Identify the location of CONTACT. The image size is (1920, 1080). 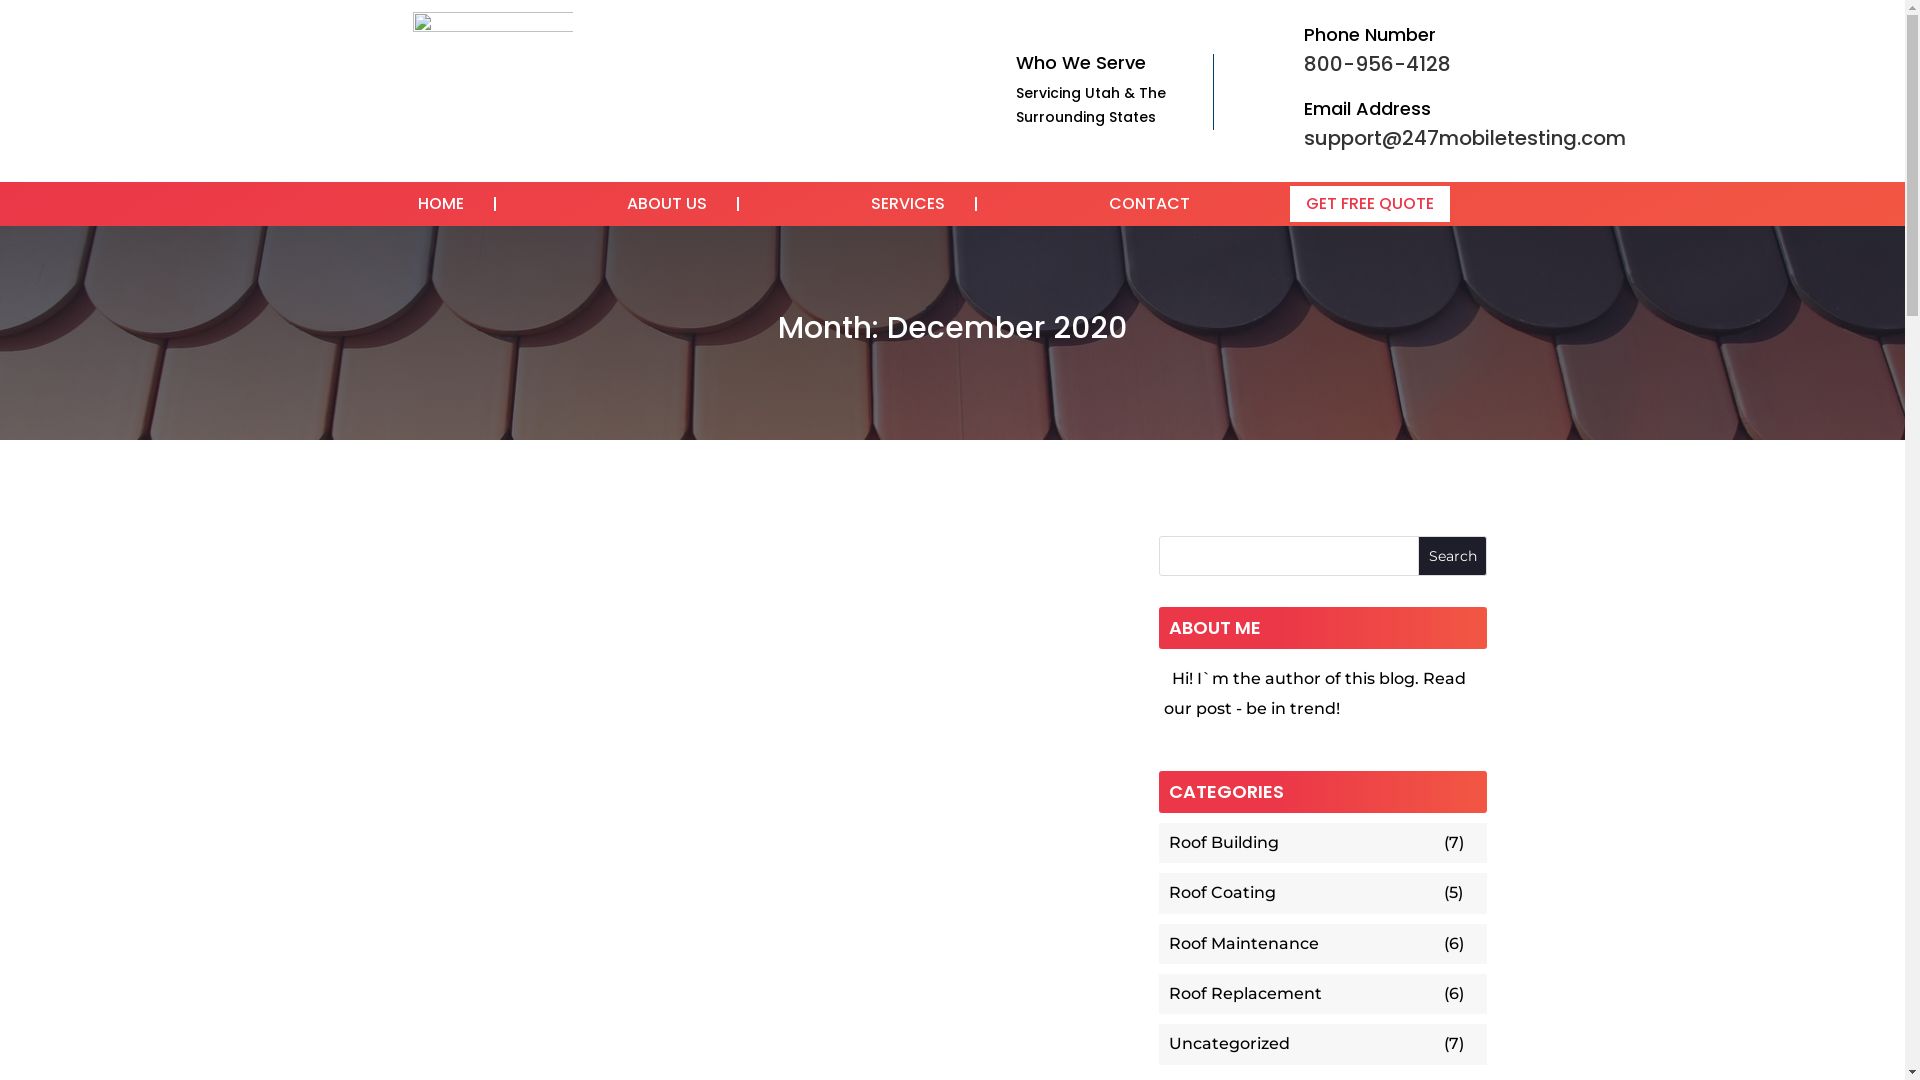
(1150, 204).